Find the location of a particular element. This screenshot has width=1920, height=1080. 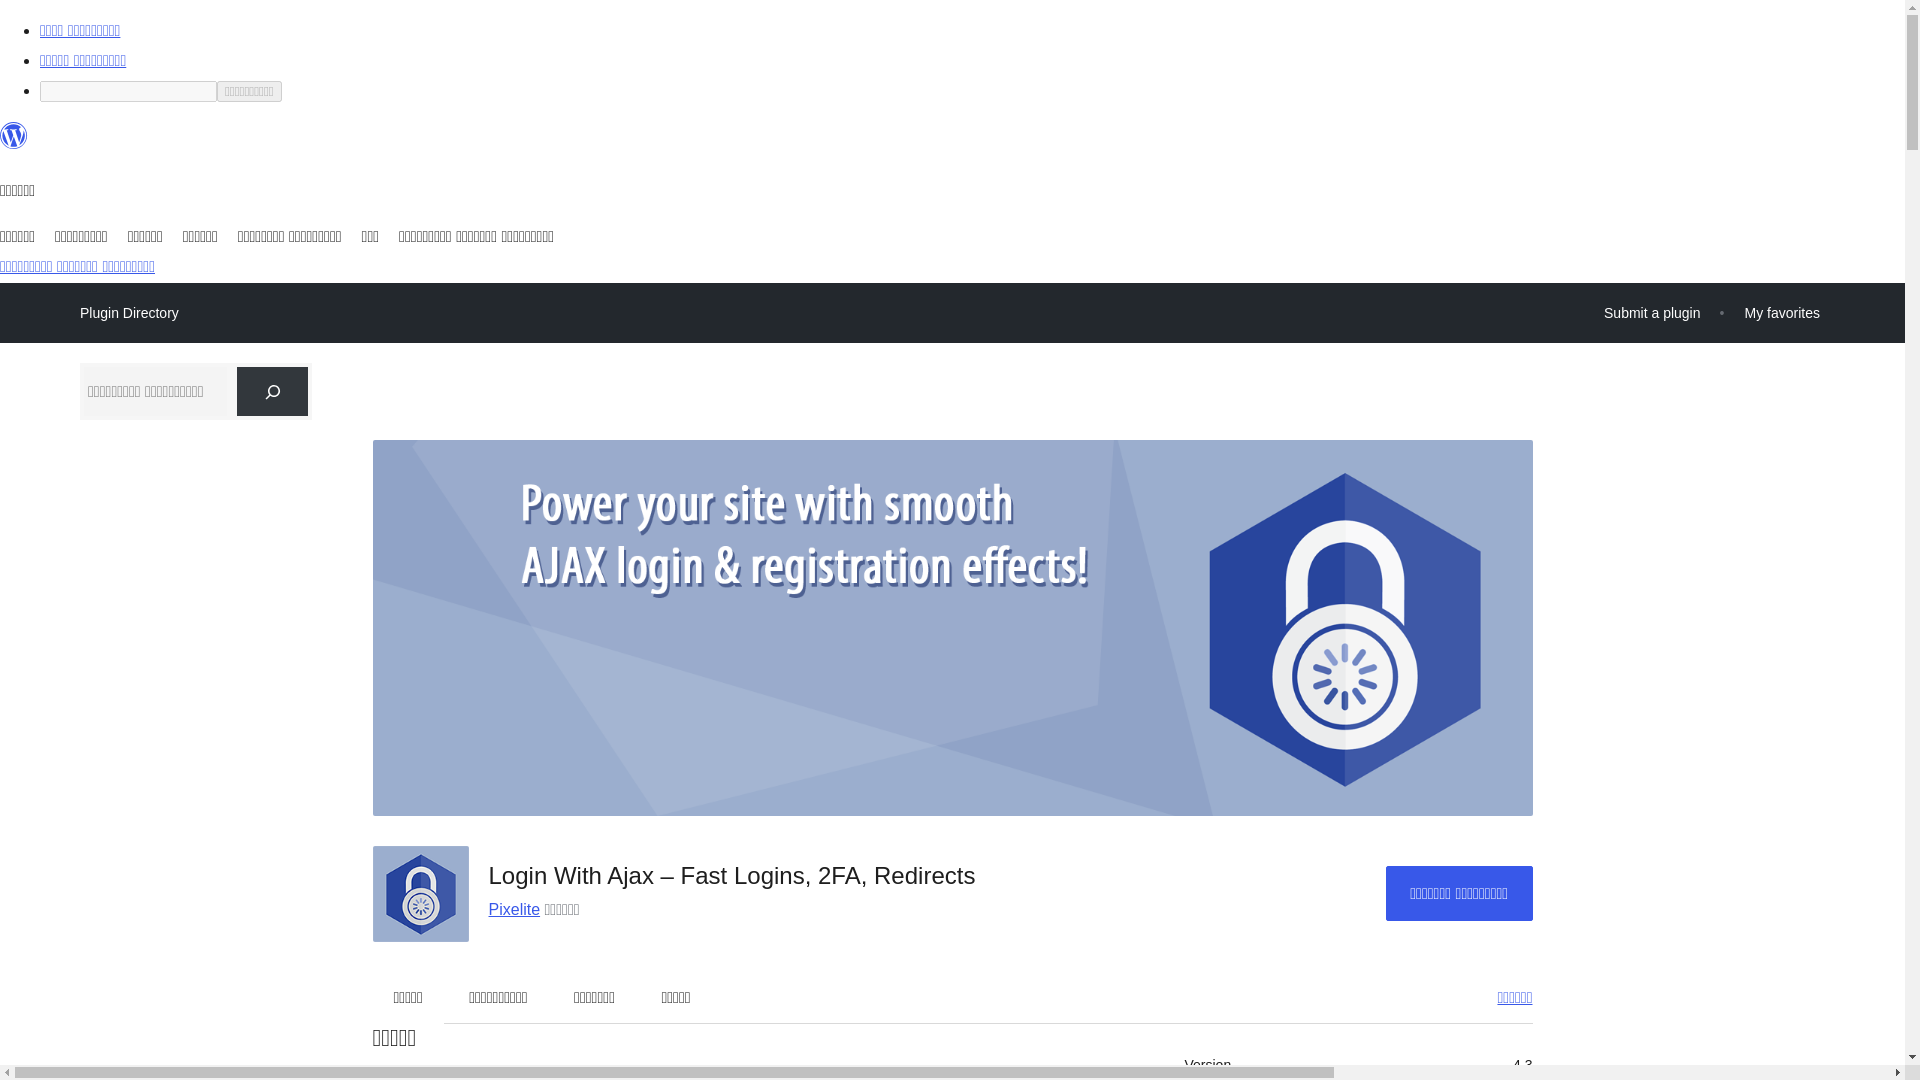

WordPress.org is located at coordinates (14, 136).